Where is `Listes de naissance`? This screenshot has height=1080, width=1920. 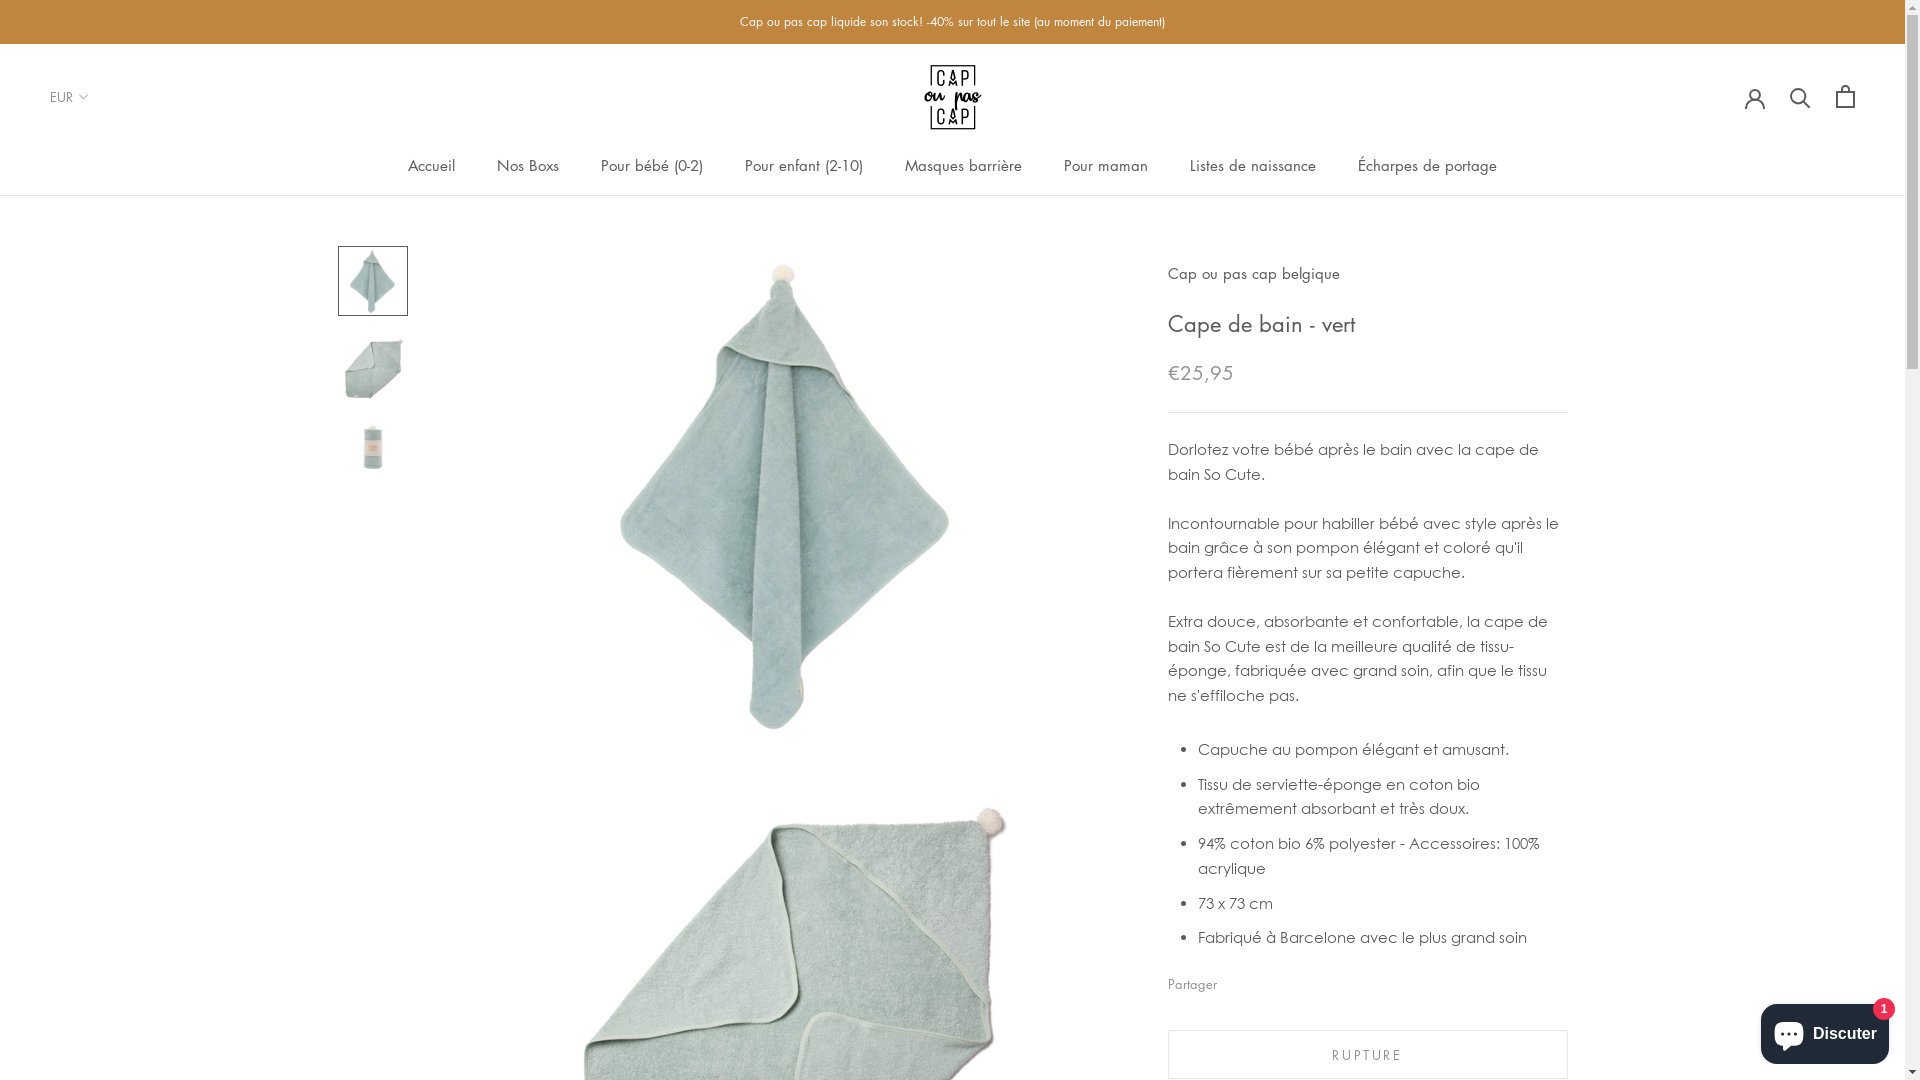 Listes de naissance is located at coordinates (1253, 165).